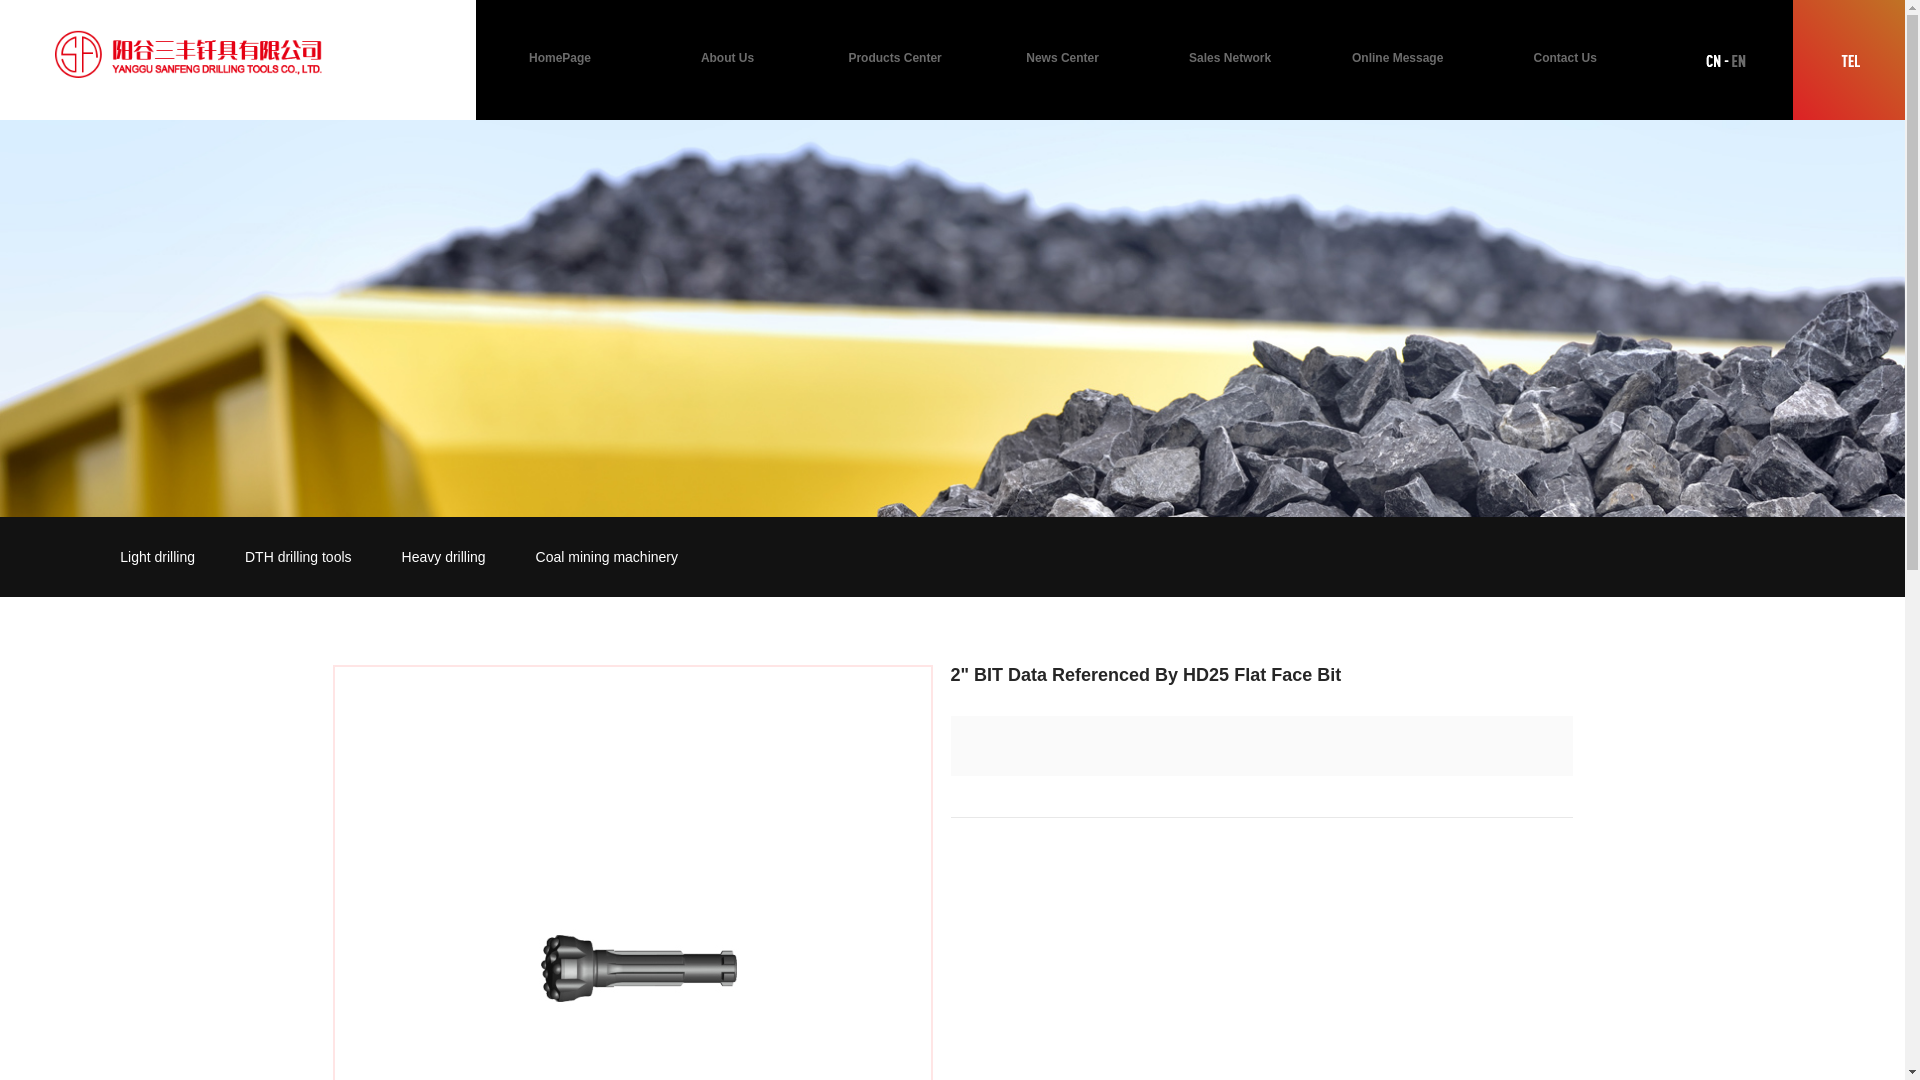 The image size is (1920, 1080). I want to click on News Center, so click(1063, 58).